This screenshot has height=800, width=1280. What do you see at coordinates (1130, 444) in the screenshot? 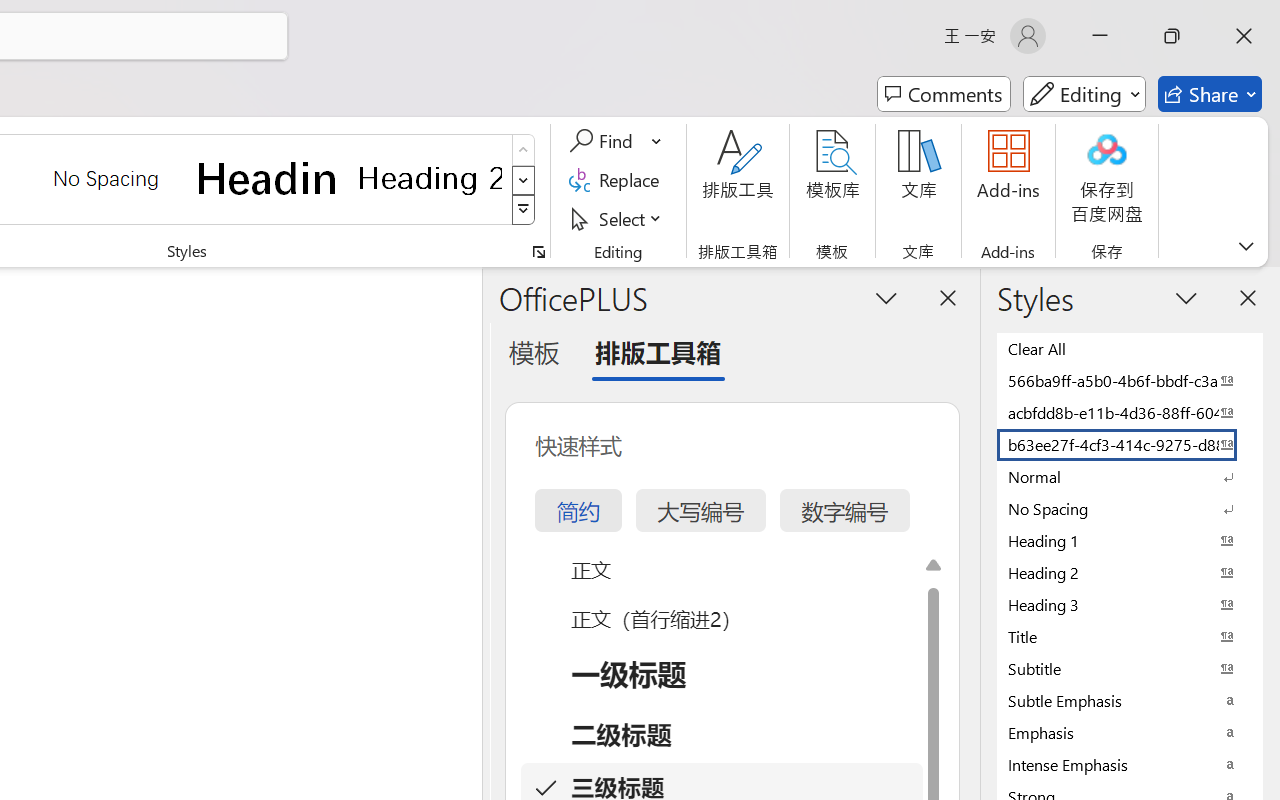
I see `b63ee27f-4cf3-414c-9275-d88e3f90795e` at bounding box center [1130, 444].